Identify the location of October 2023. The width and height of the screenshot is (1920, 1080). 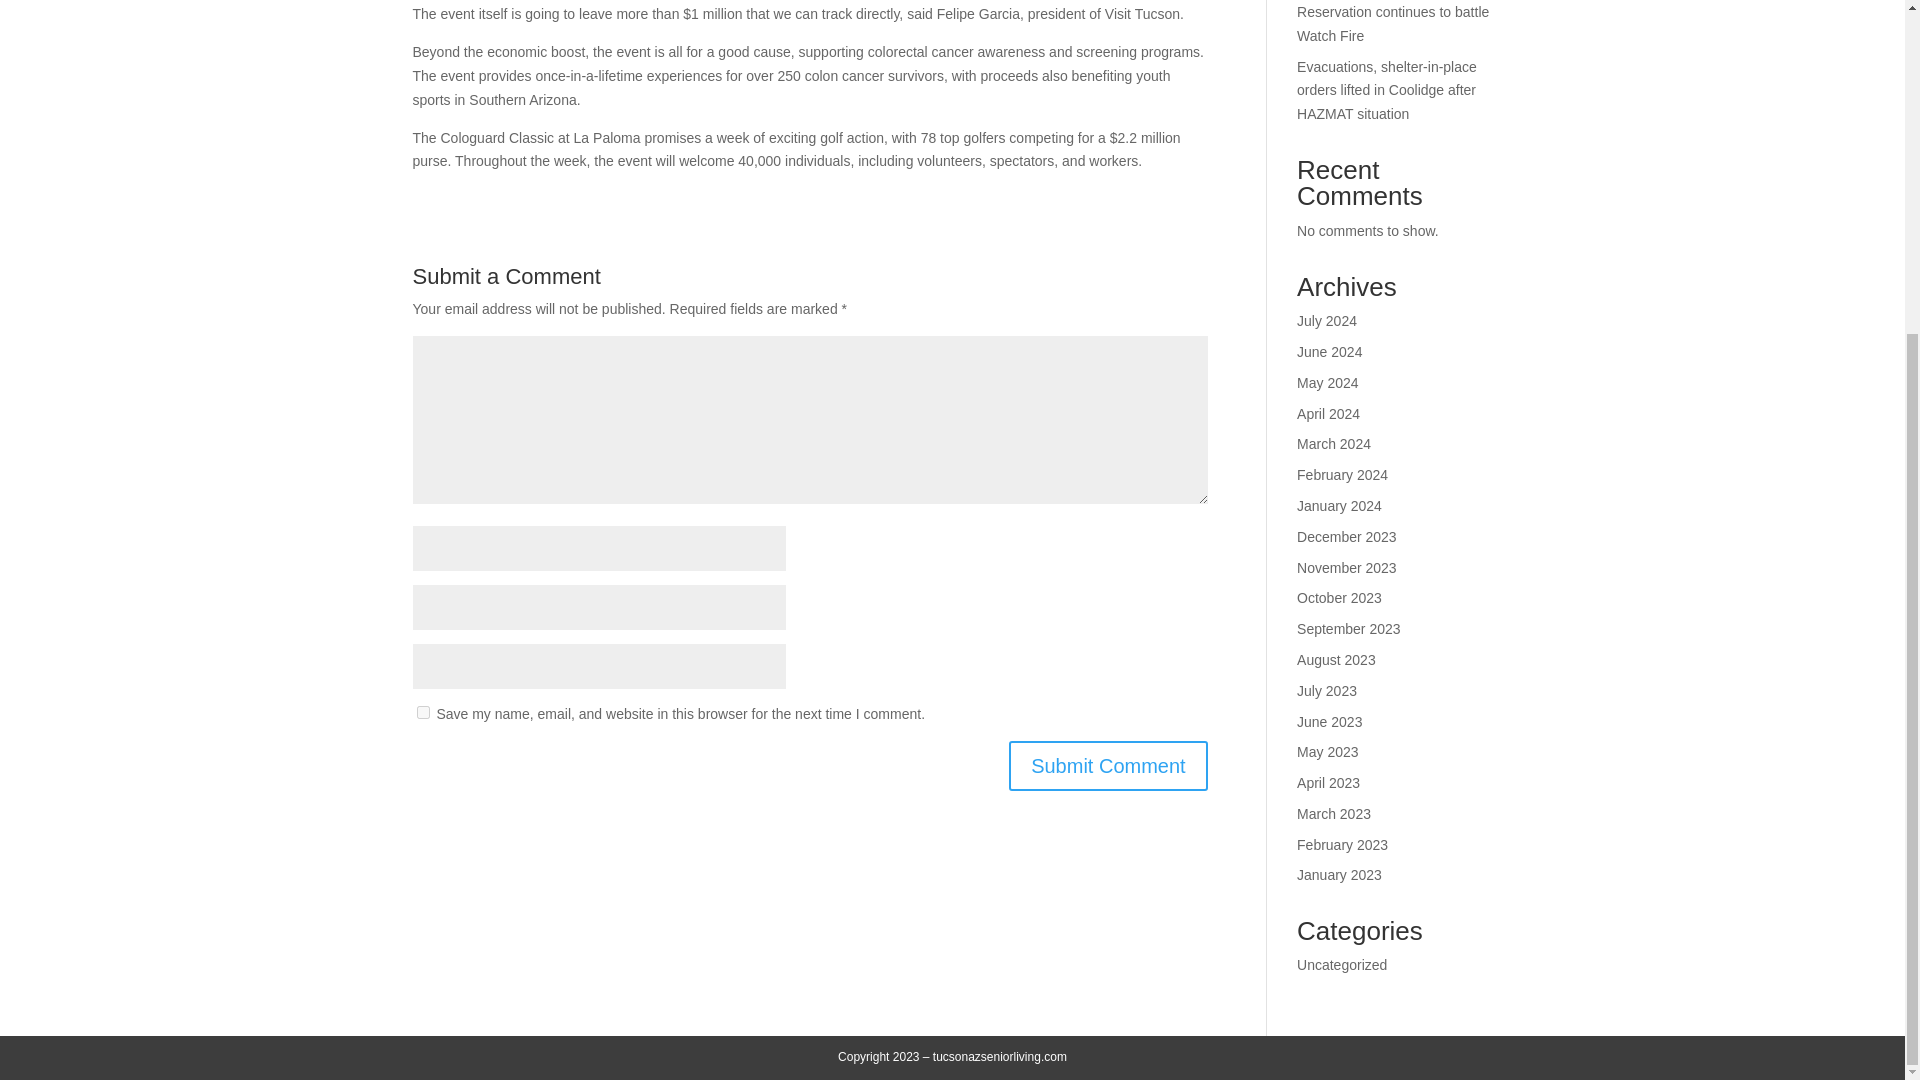
(1340, 597).